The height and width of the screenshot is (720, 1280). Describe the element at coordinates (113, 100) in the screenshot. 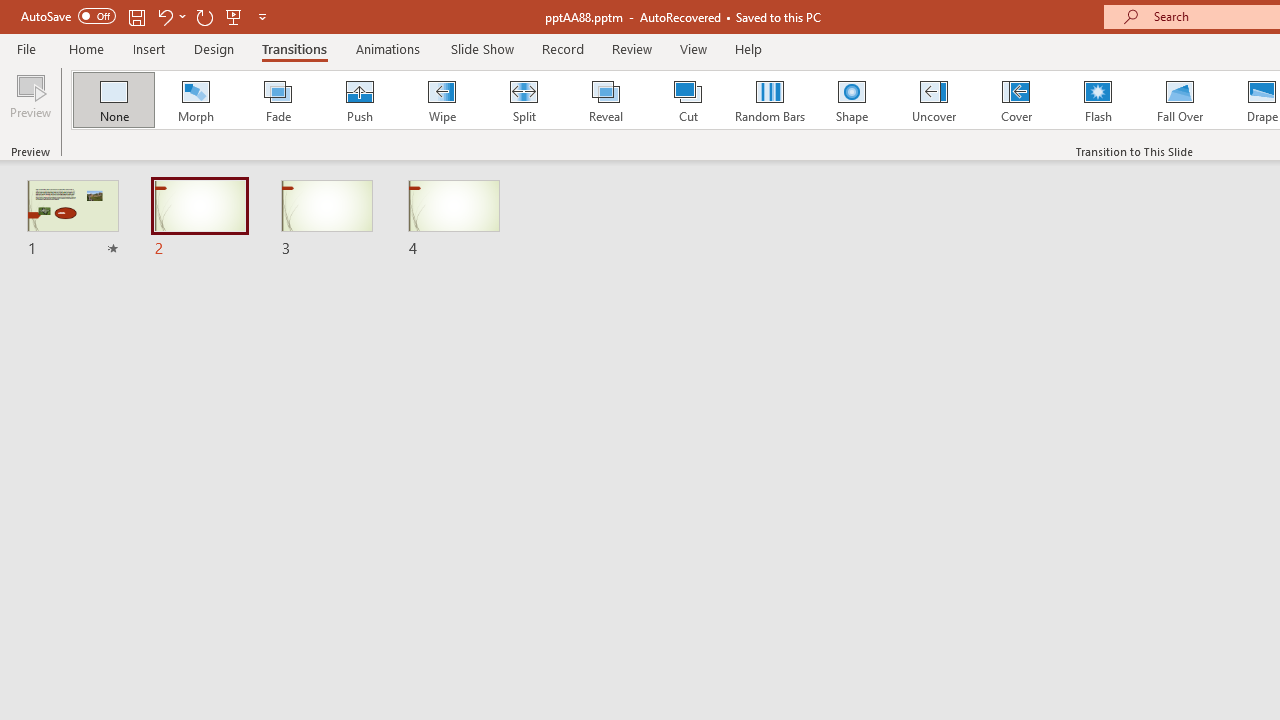

I see `None` at that location.